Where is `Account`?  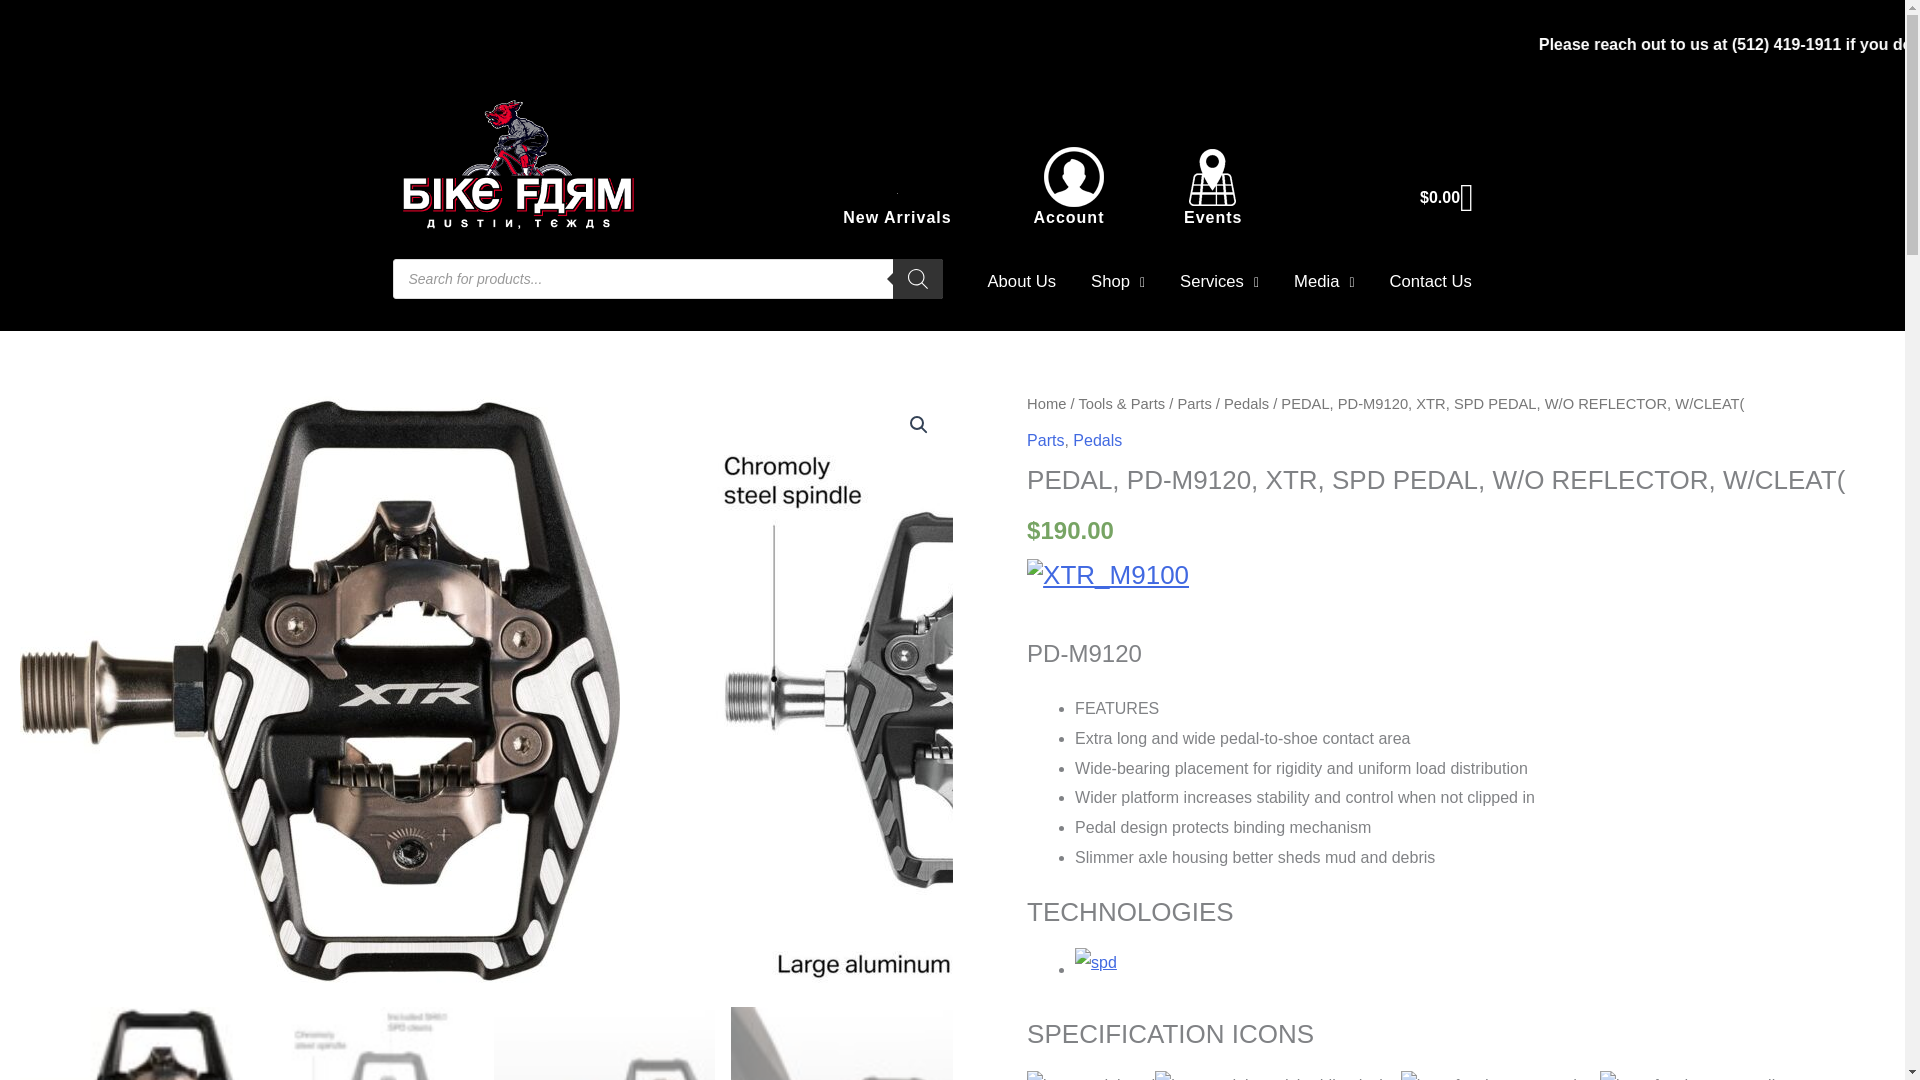 Account is located at coordinates (1068, 217).